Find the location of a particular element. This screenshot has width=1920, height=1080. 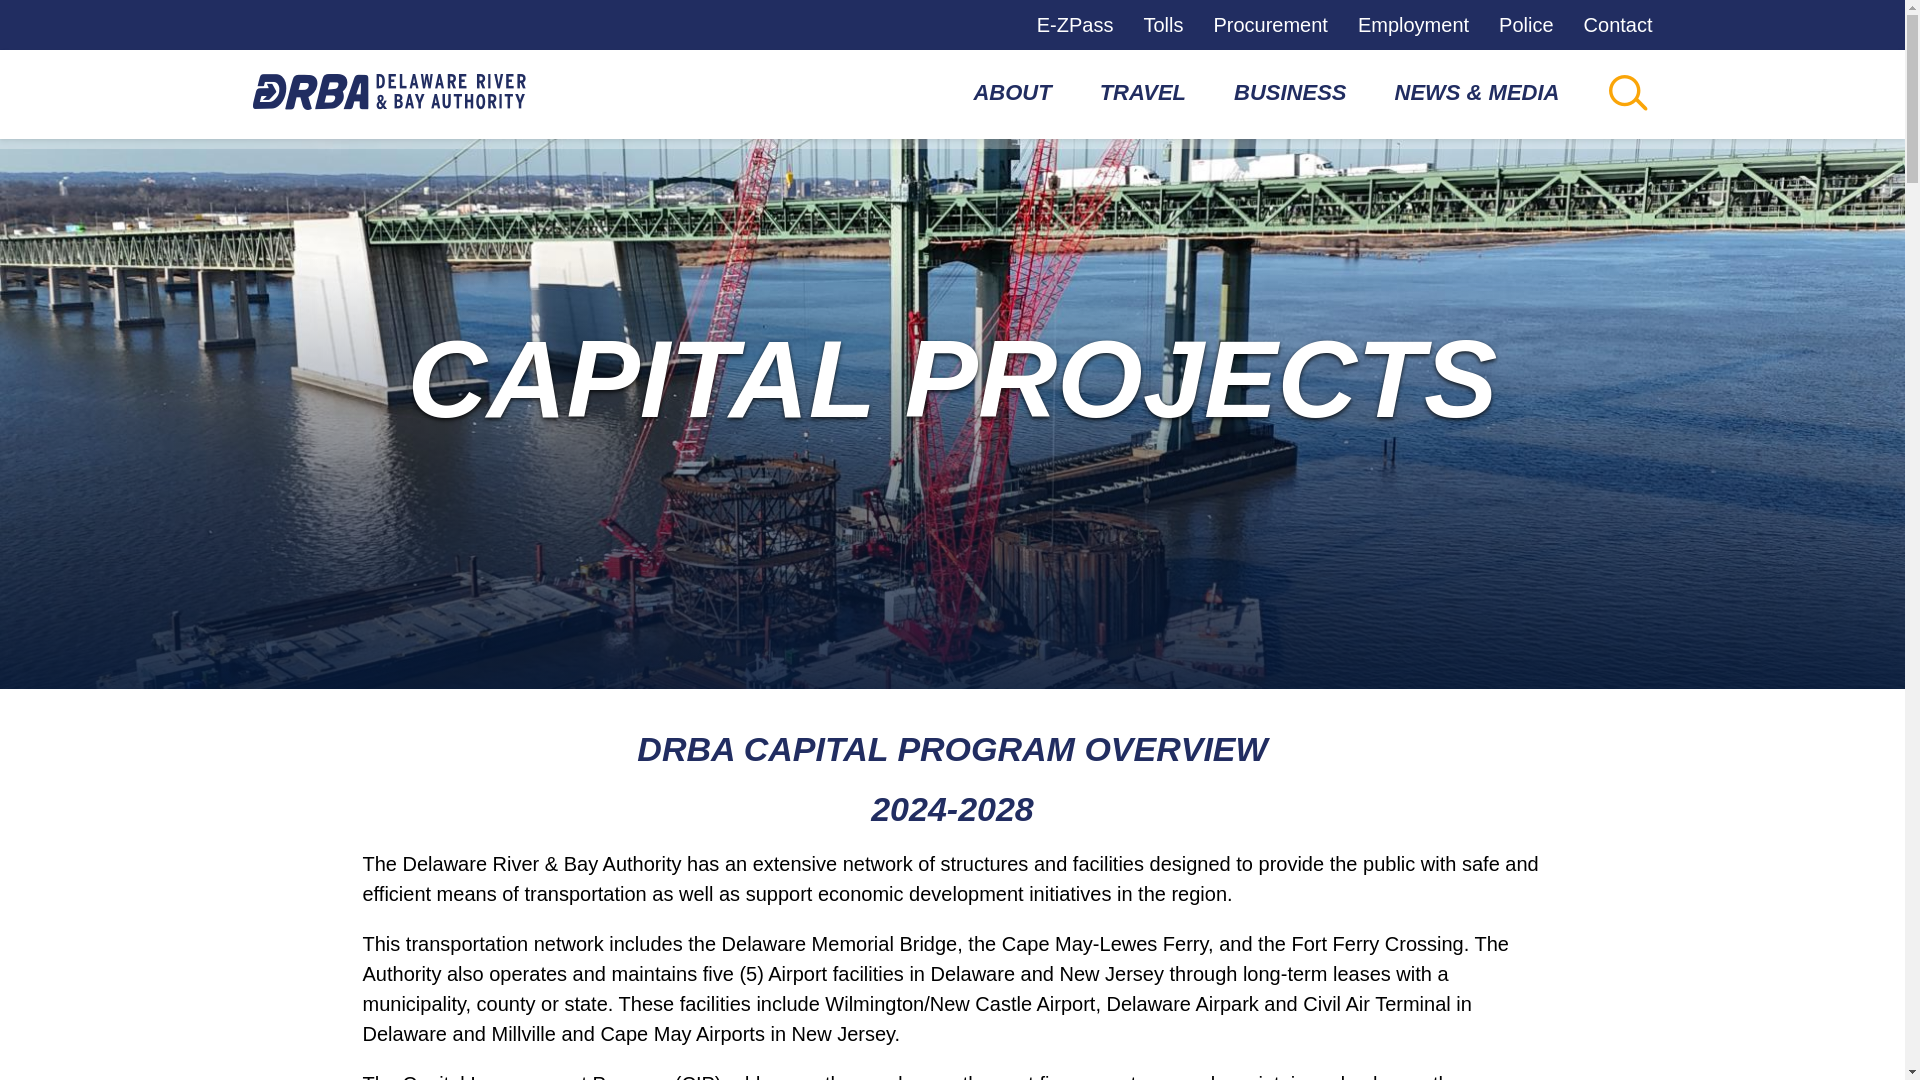

BUSINESS is located at coordinates (1290, 92).